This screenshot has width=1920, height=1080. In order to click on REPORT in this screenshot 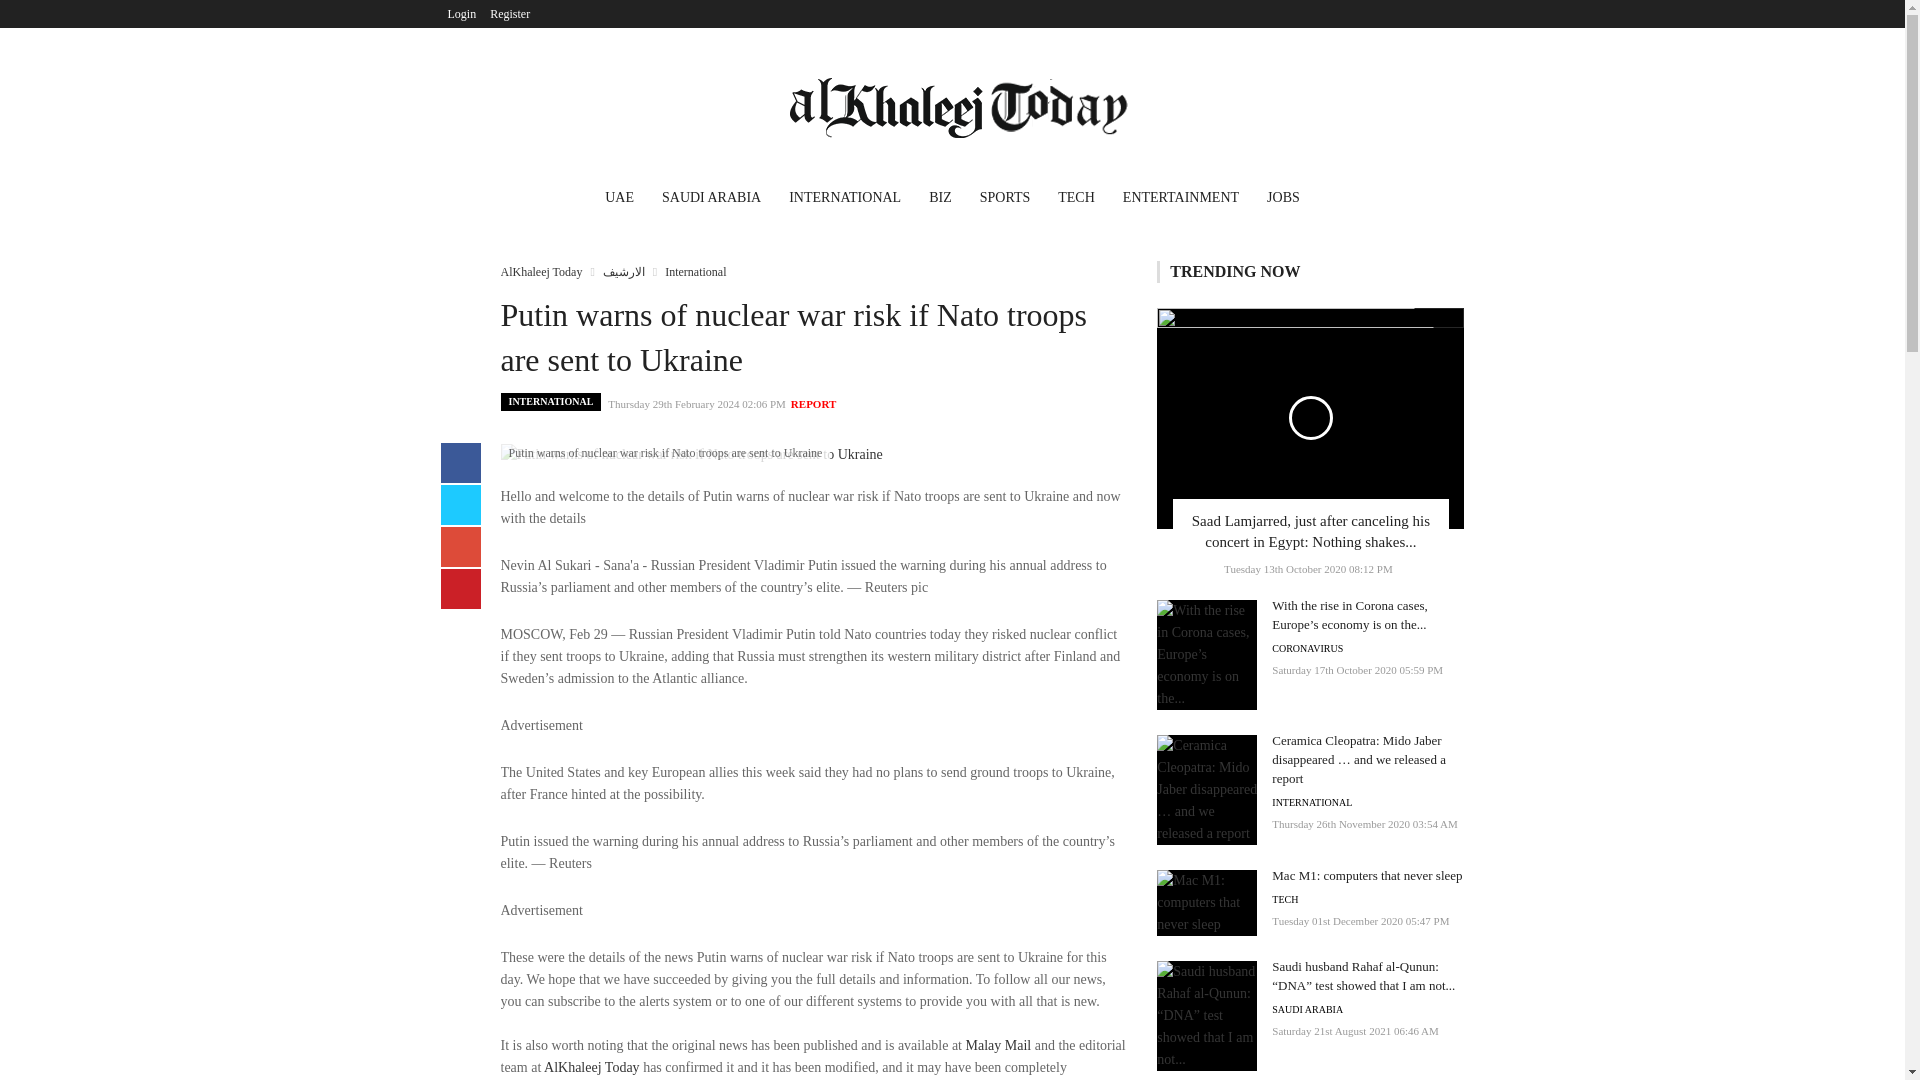, I will do `click(813, 404)`.